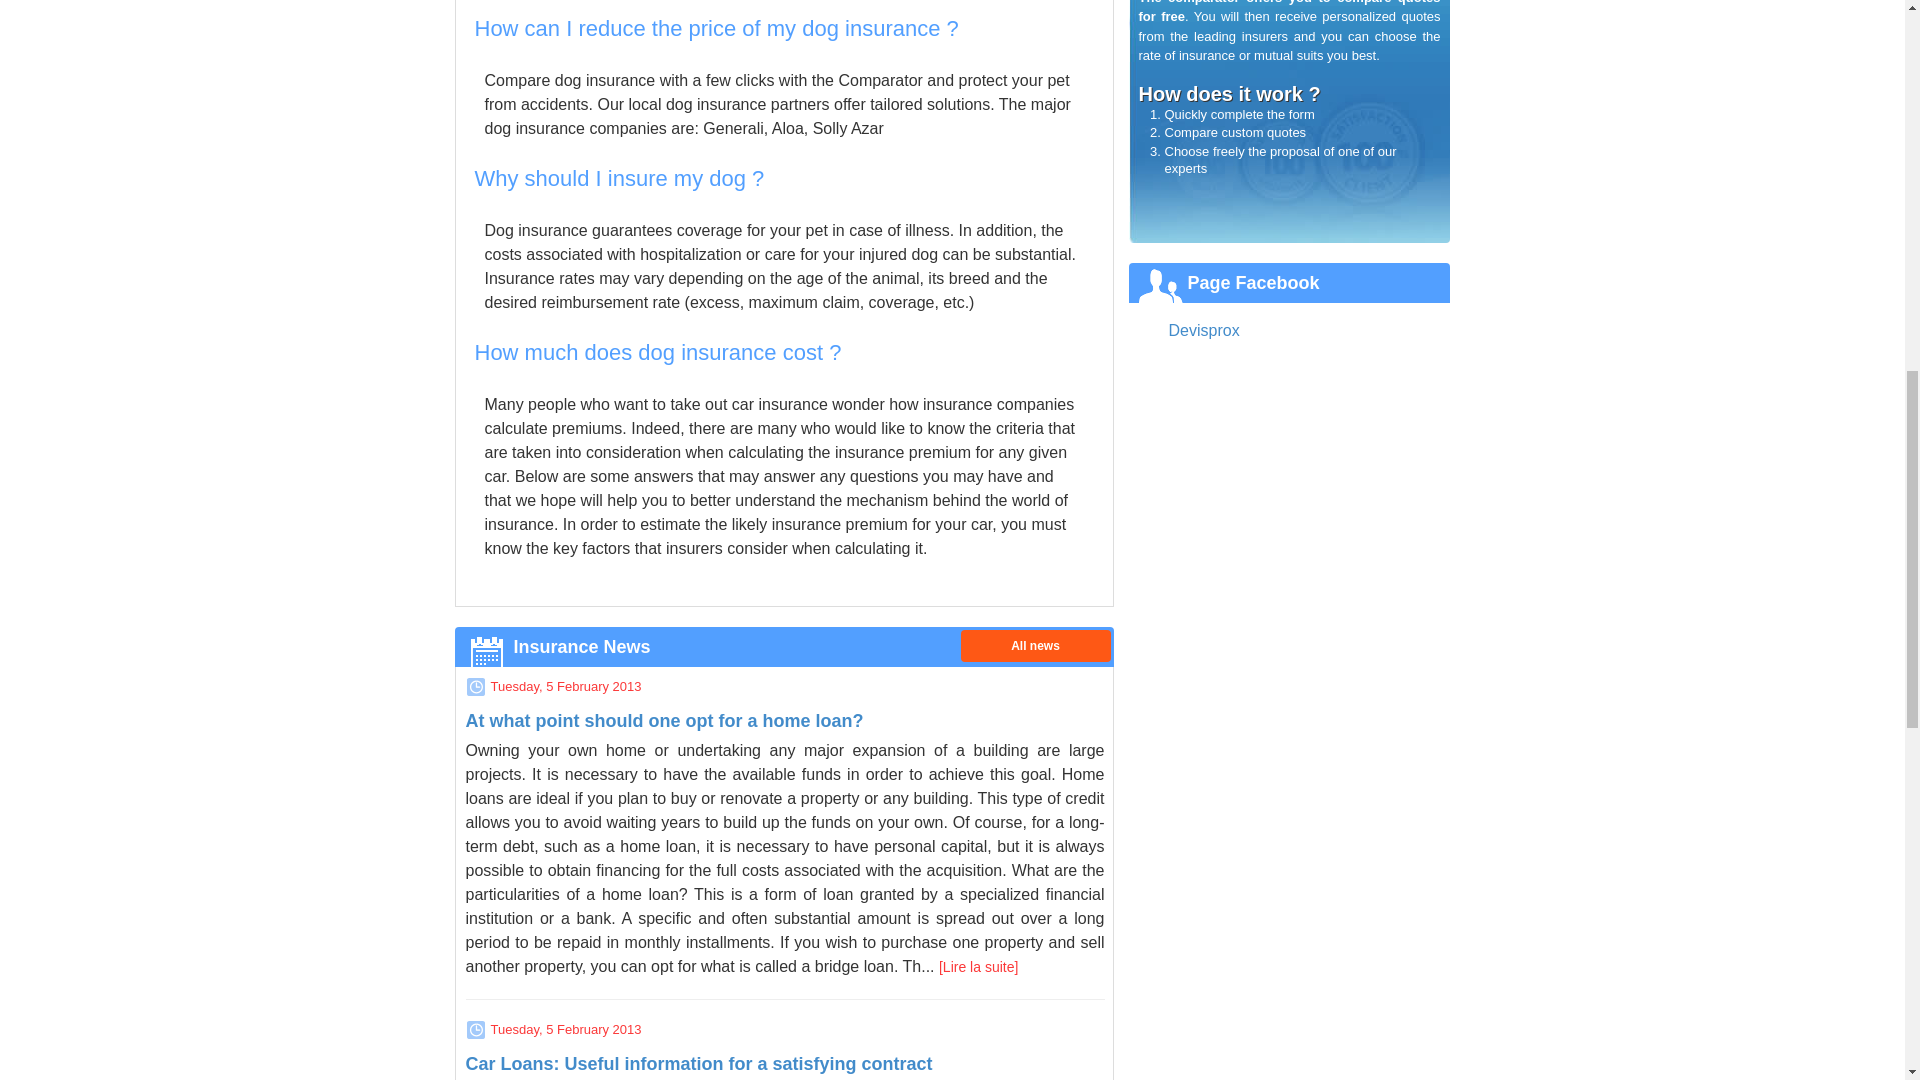  Describe the element at coordinates (1034, 646) in the screenshot. I see `All news` at that location.